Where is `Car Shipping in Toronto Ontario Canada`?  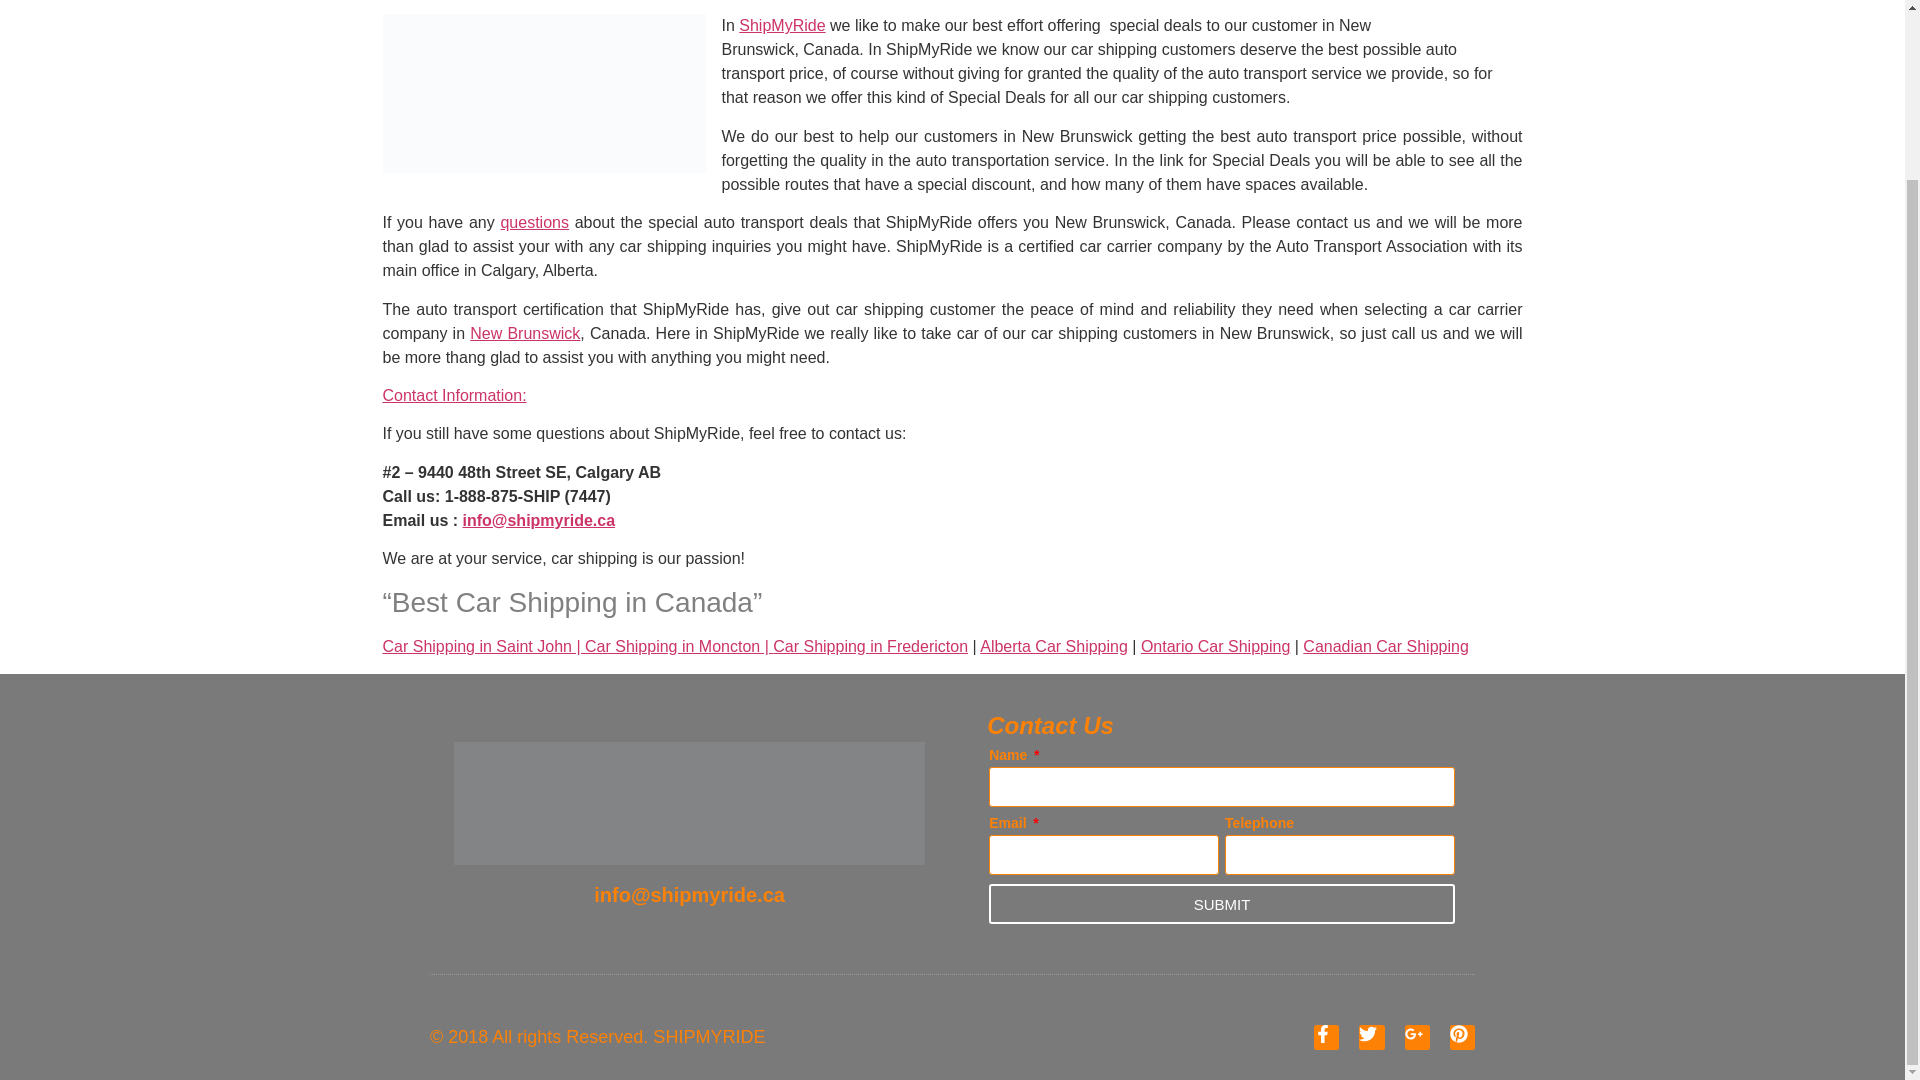
Car Shipping in Toronto Ontario Canada is located at coordinates (1215, 646).